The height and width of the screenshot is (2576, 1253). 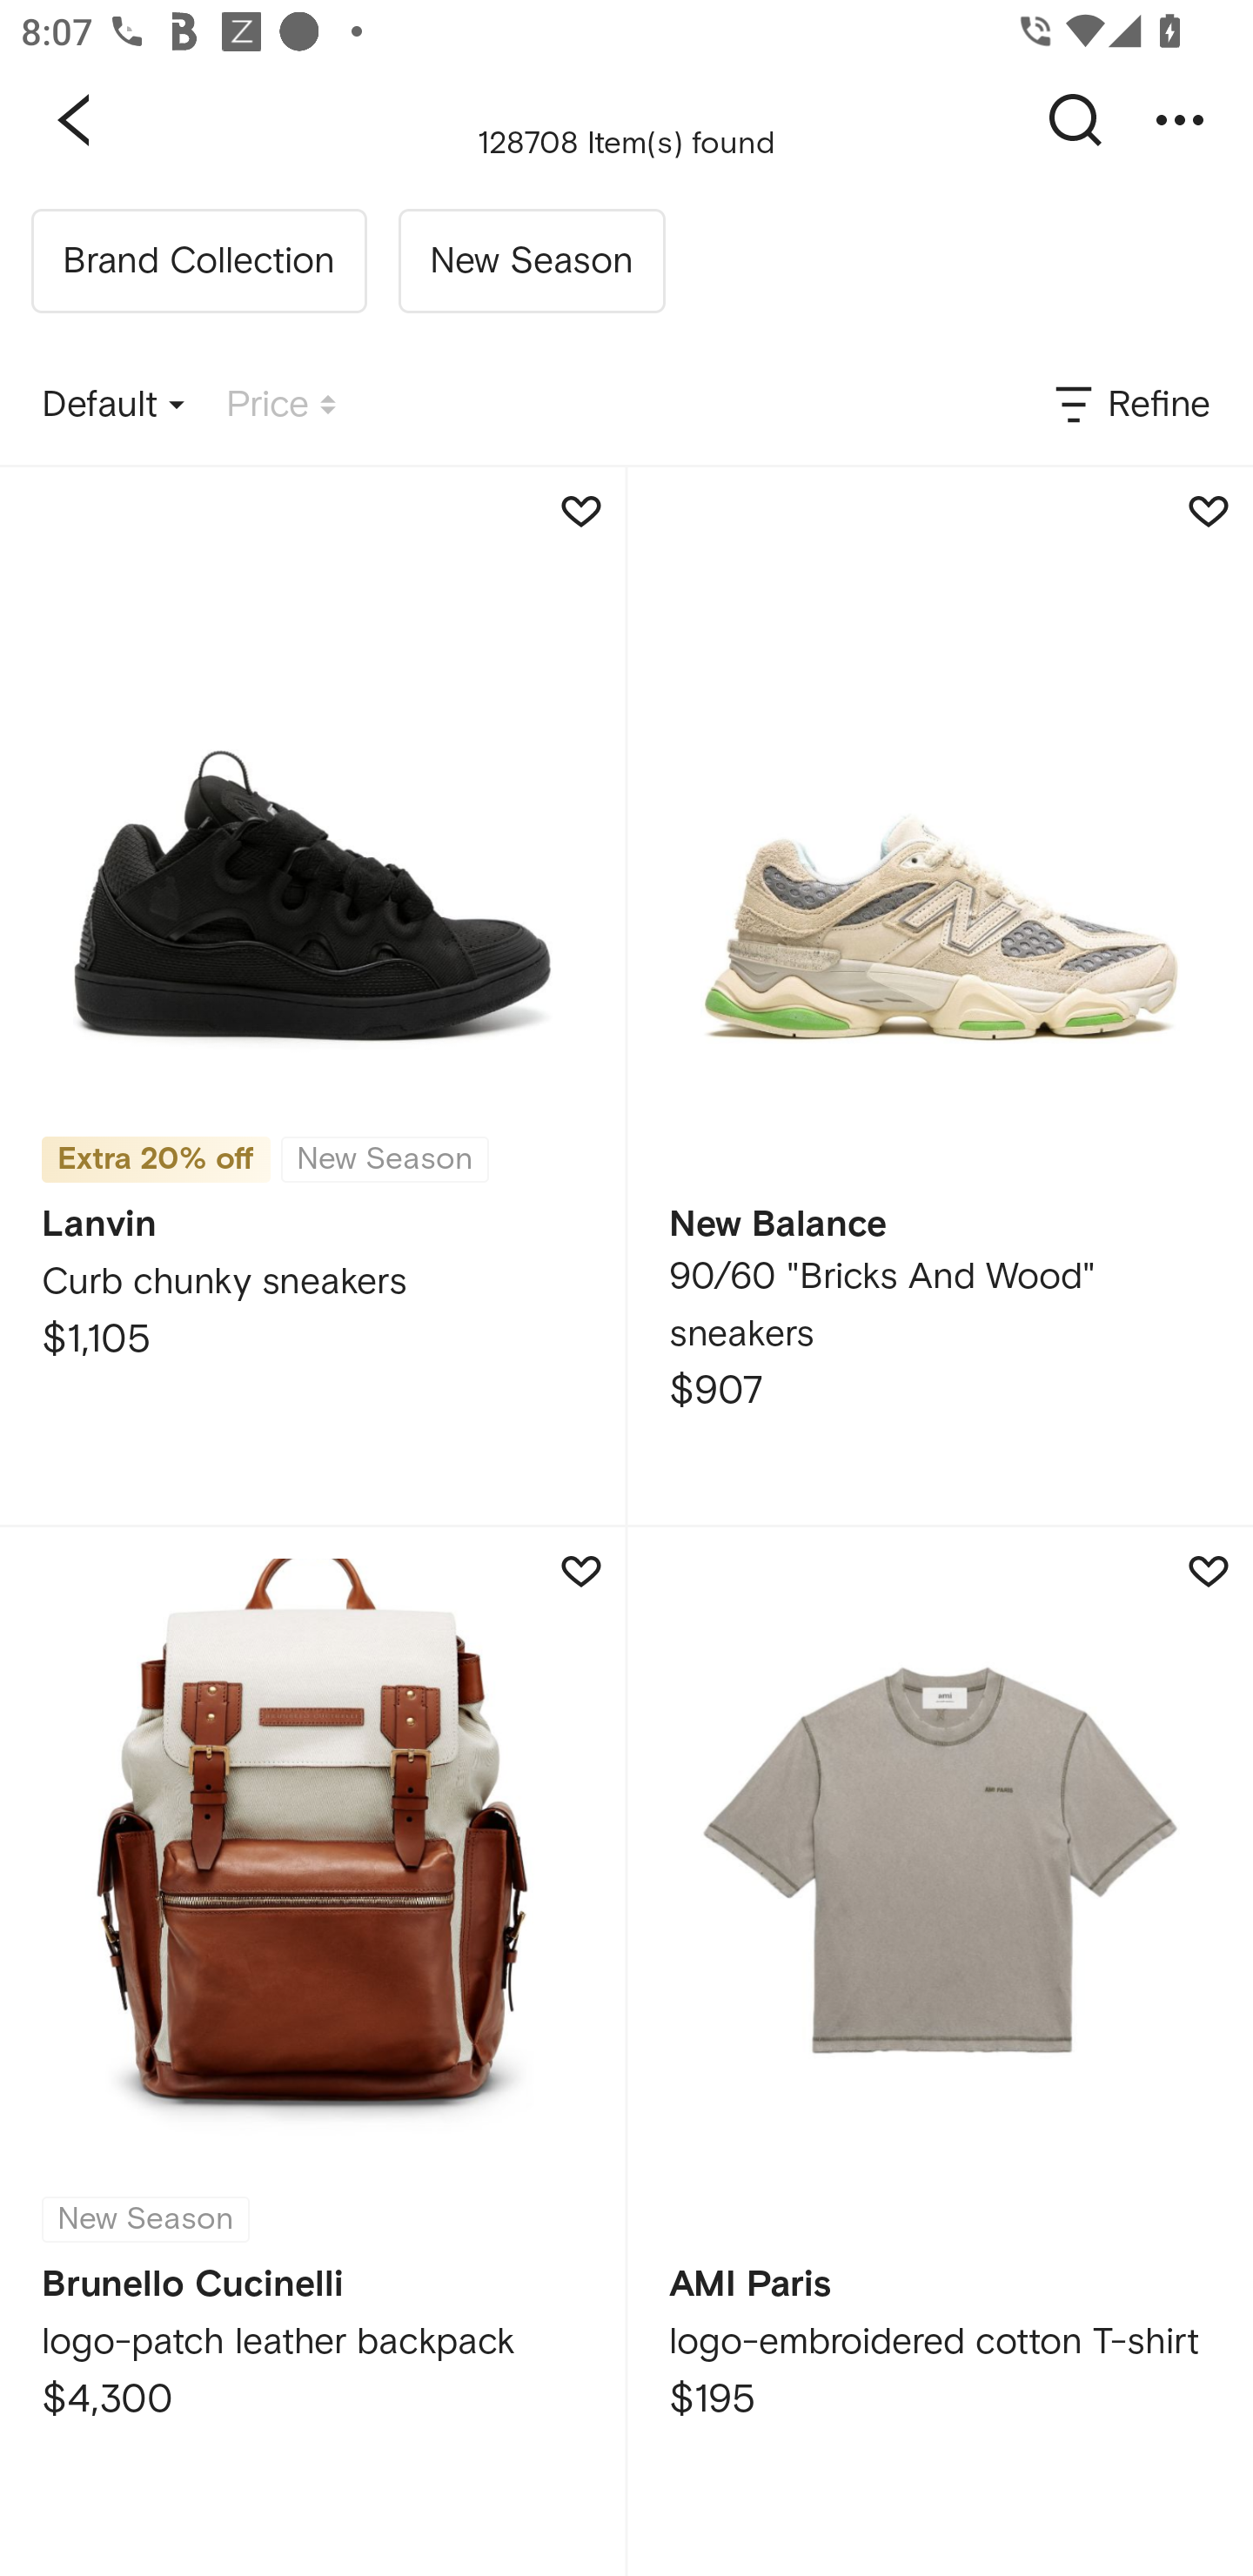 What do you see at coordinates (113, 406) in the screenshot?
I see `Default` at bounding box center [113, 406].